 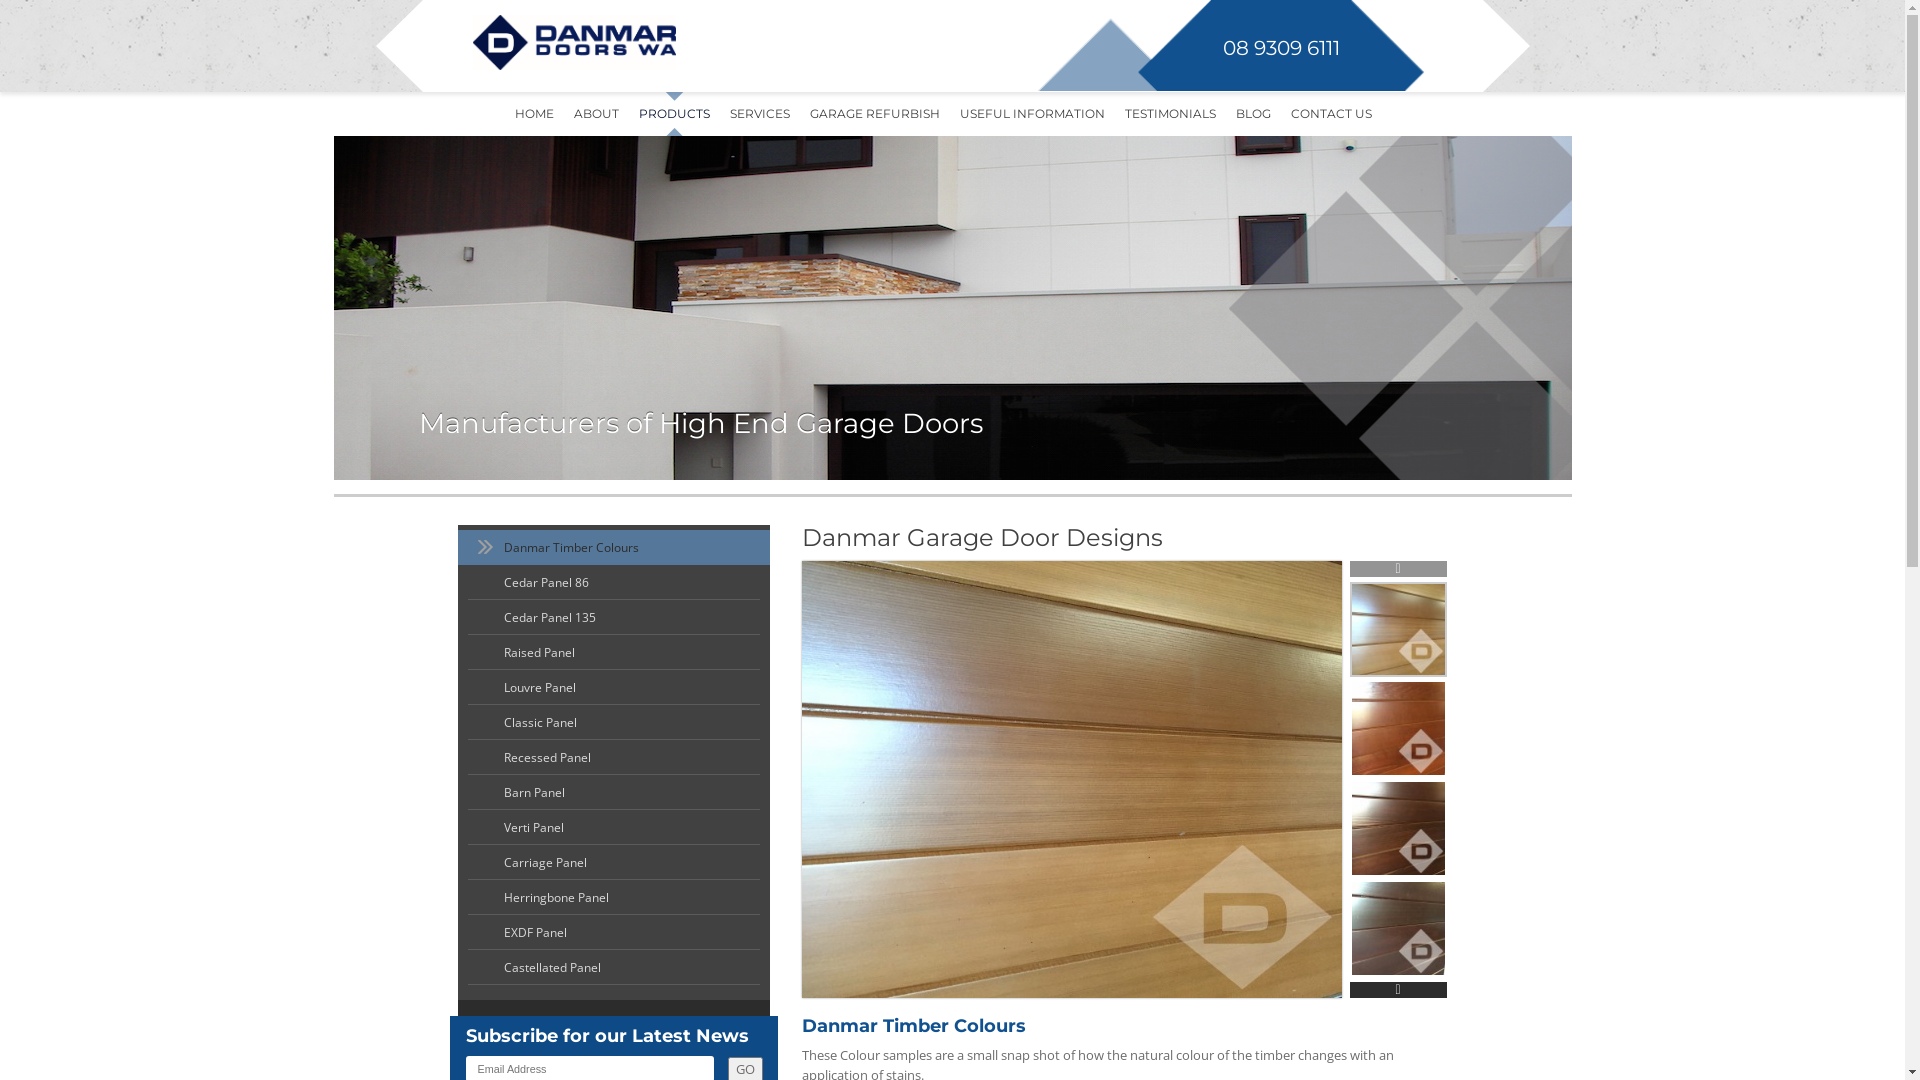 What do you see at coordinates (614, 548) in the screenshot?
I see `Danmar Timber Colours` at bounding box center [614, 548].